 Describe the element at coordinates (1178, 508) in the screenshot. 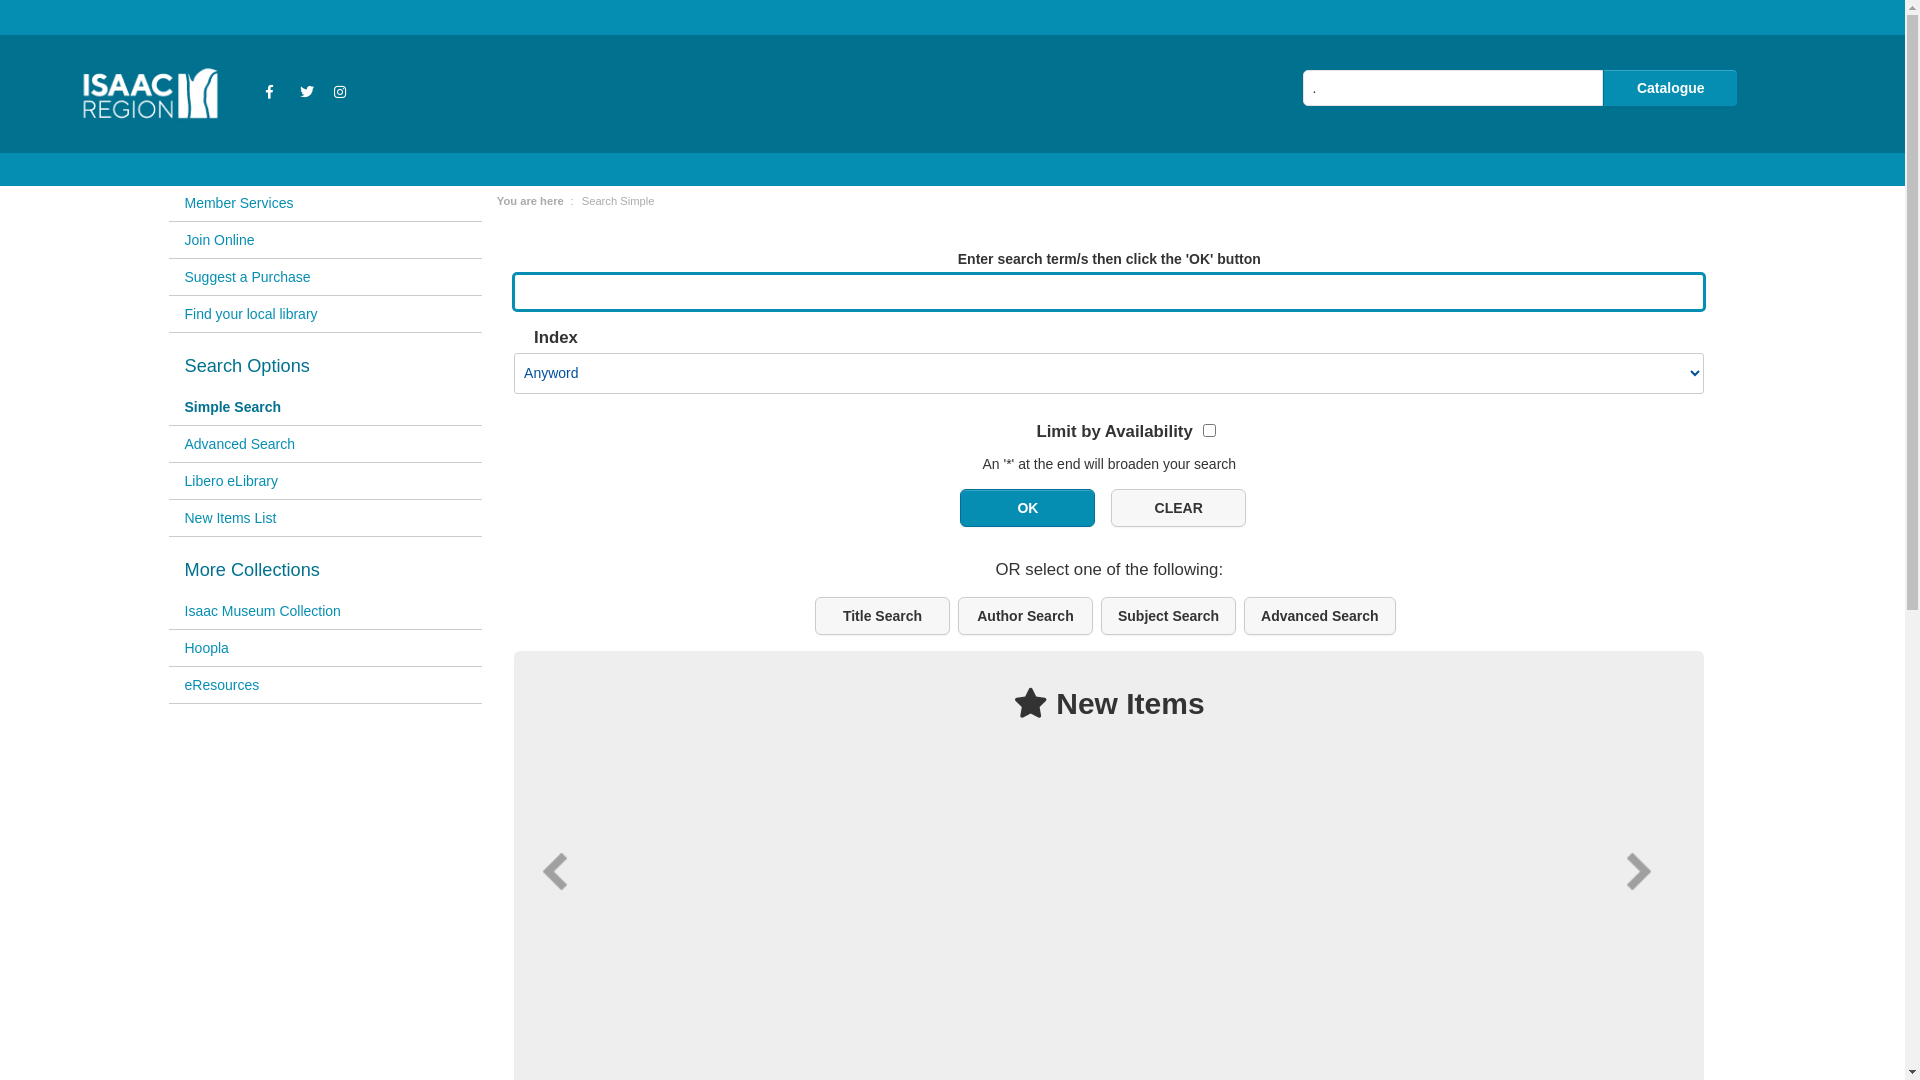

I see `Alt-2` at that location.